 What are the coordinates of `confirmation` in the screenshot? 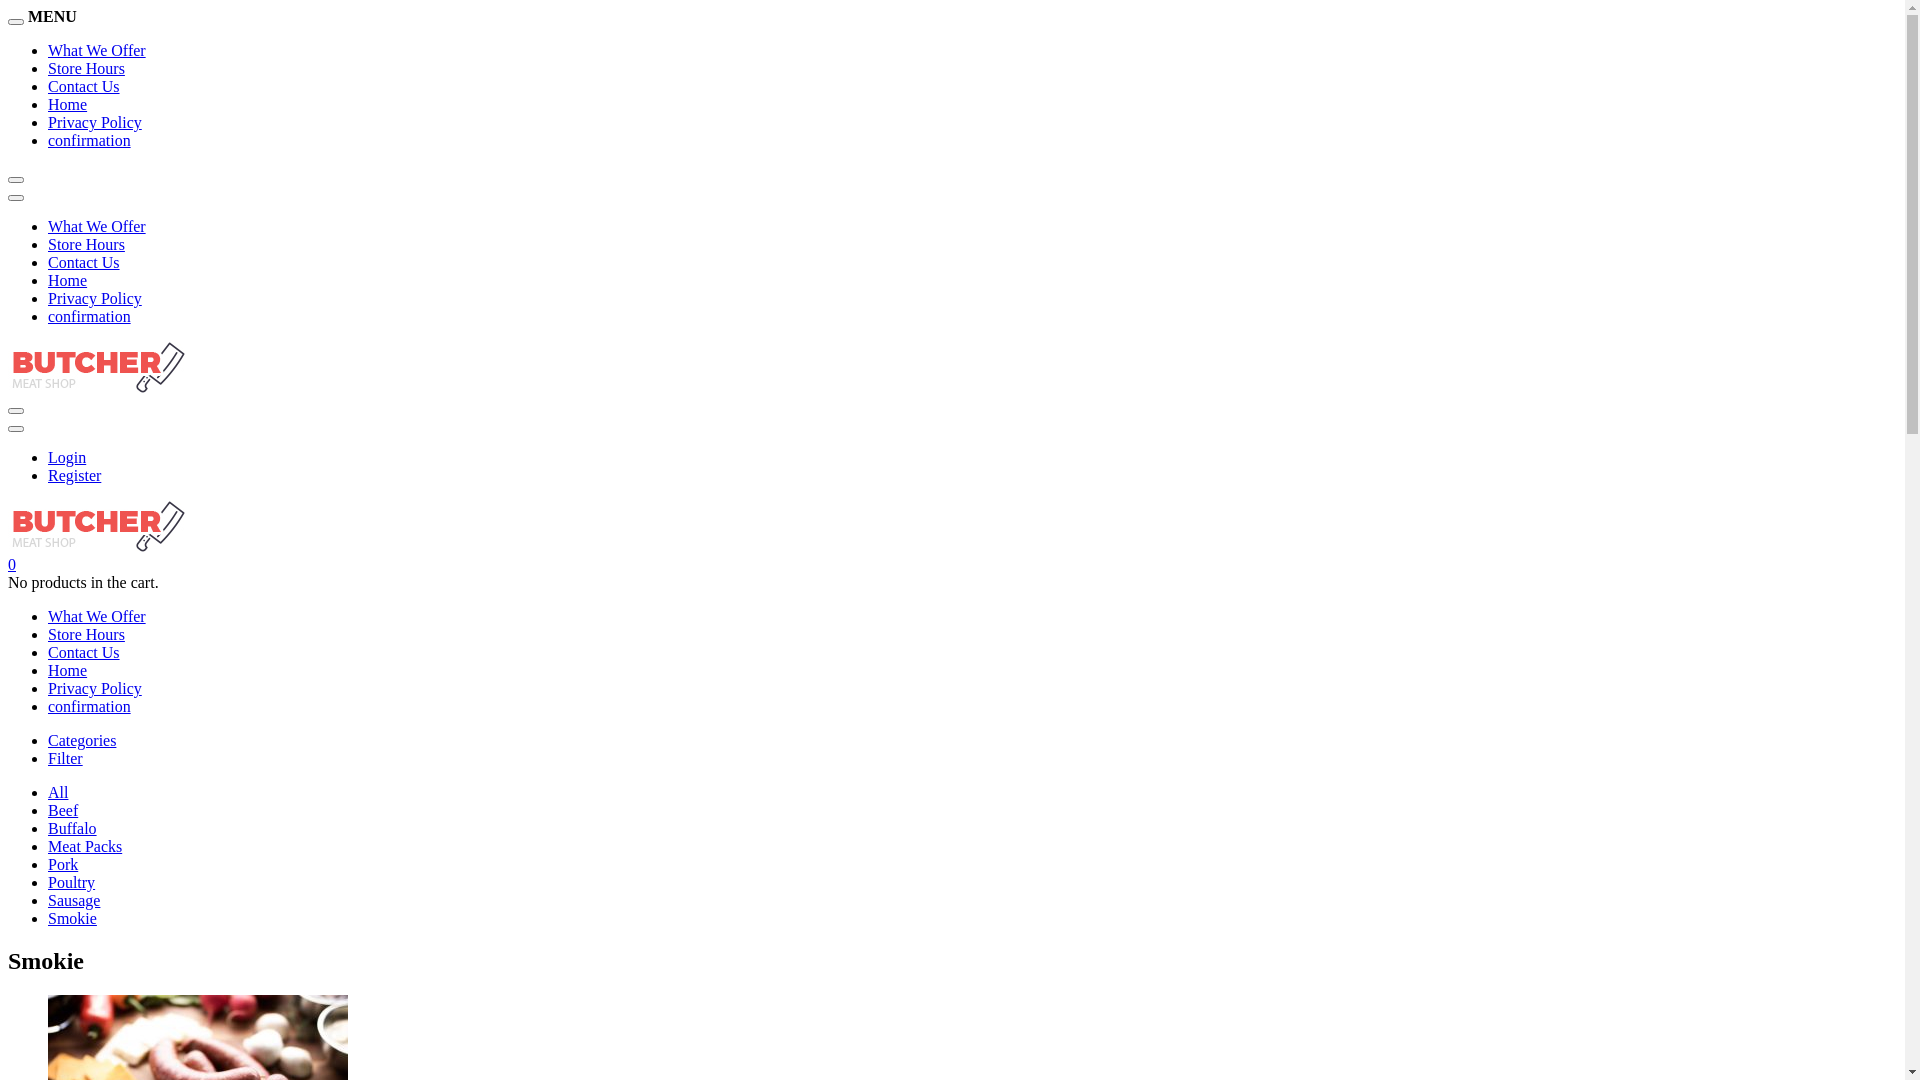 It's located at (90, 316).